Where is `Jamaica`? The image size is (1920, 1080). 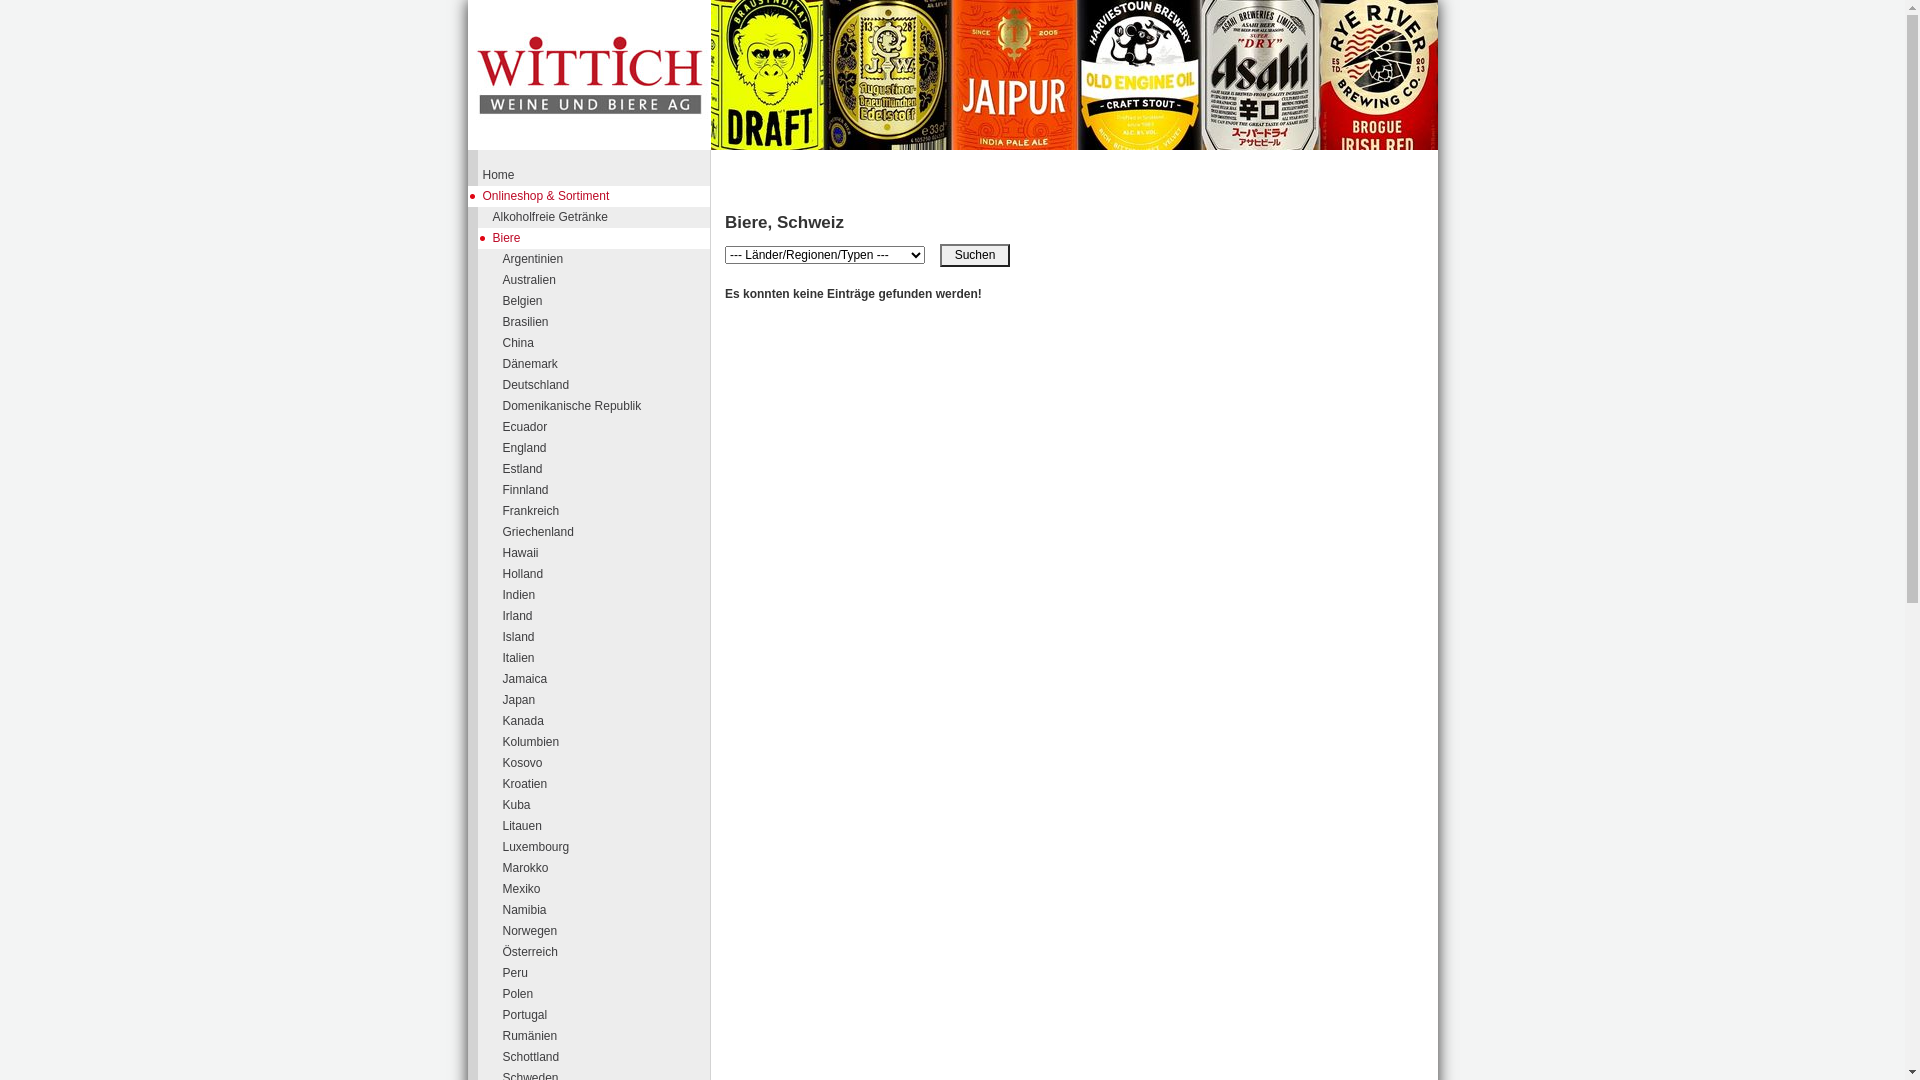 Jamaica is located at coordinates (604, 680).